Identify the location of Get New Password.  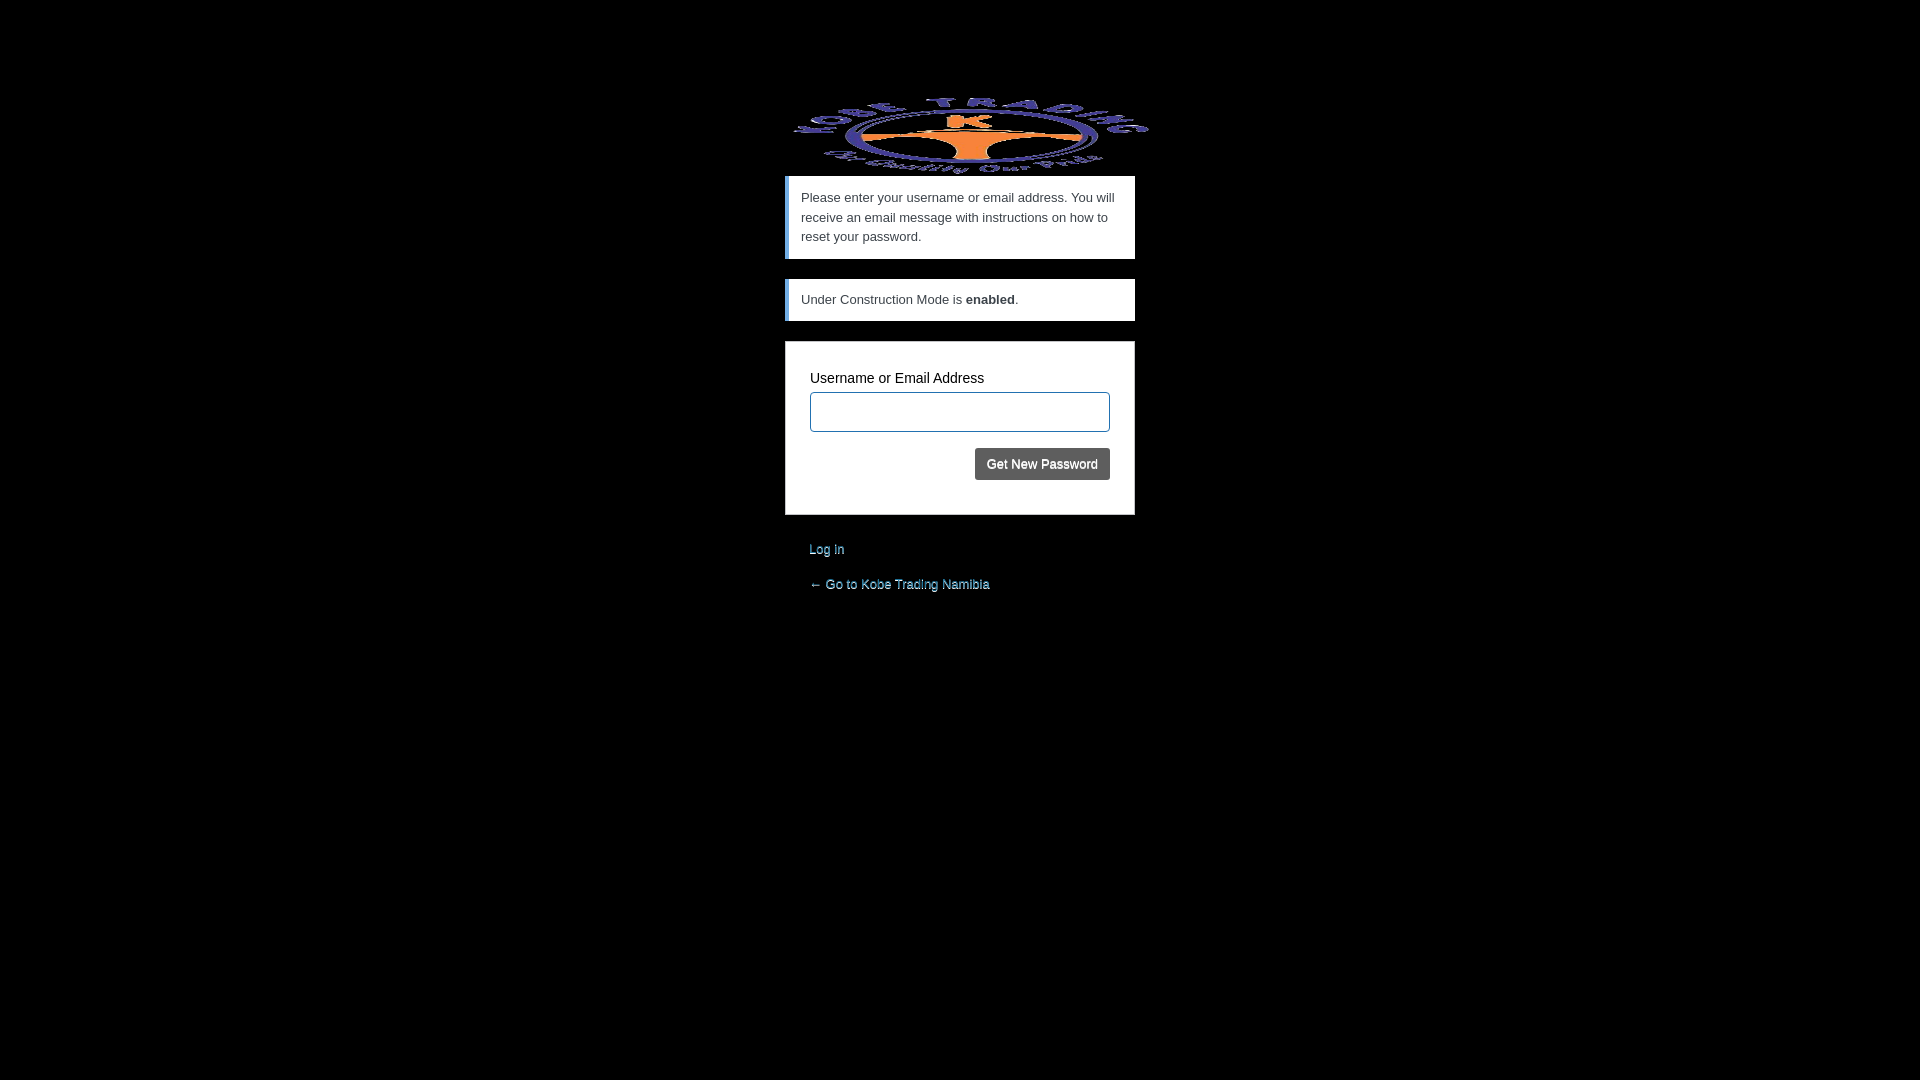
(1042, 464).